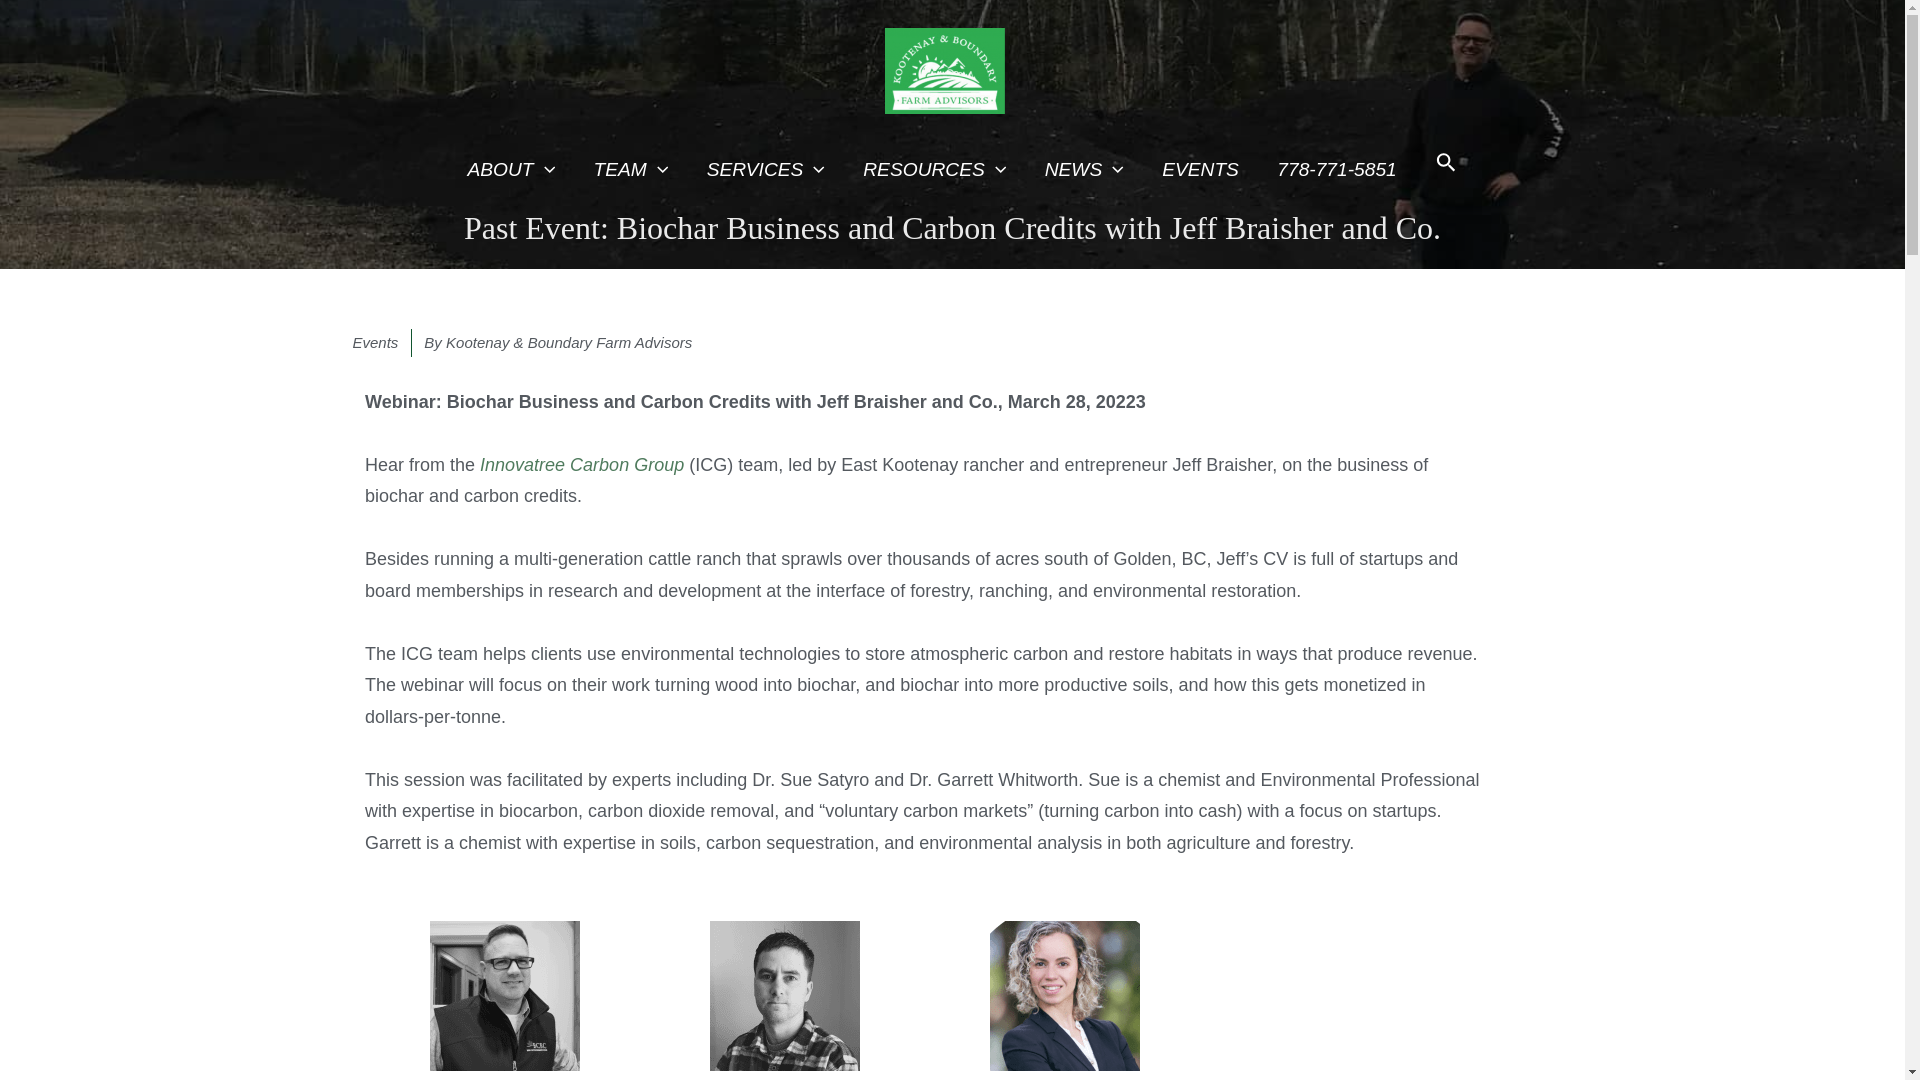 This screenshot has height=1080, width=1920. What do you see at coordinates (1200, 170) in the screenshot?
I see `EVENTS` at bounding box center [1200, 170].